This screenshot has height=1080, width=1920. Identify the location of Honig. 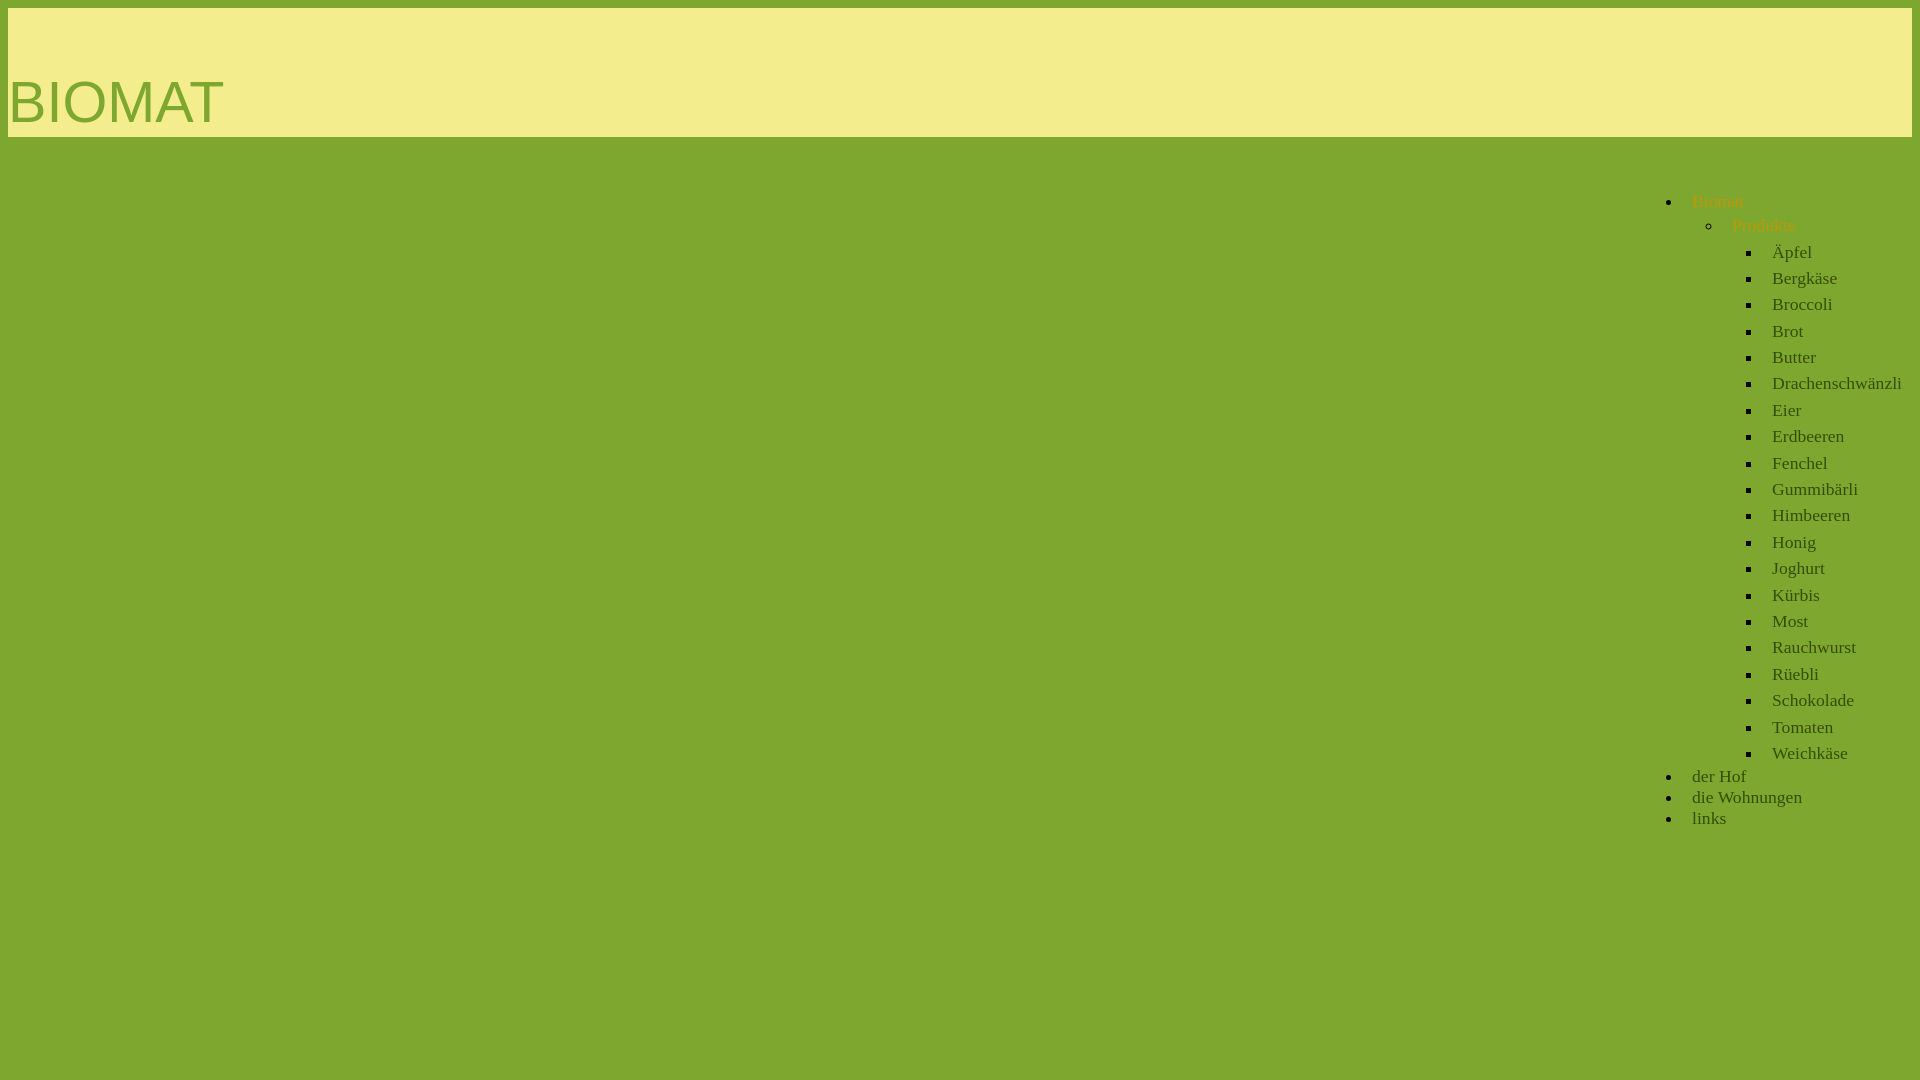
(1794, 542).